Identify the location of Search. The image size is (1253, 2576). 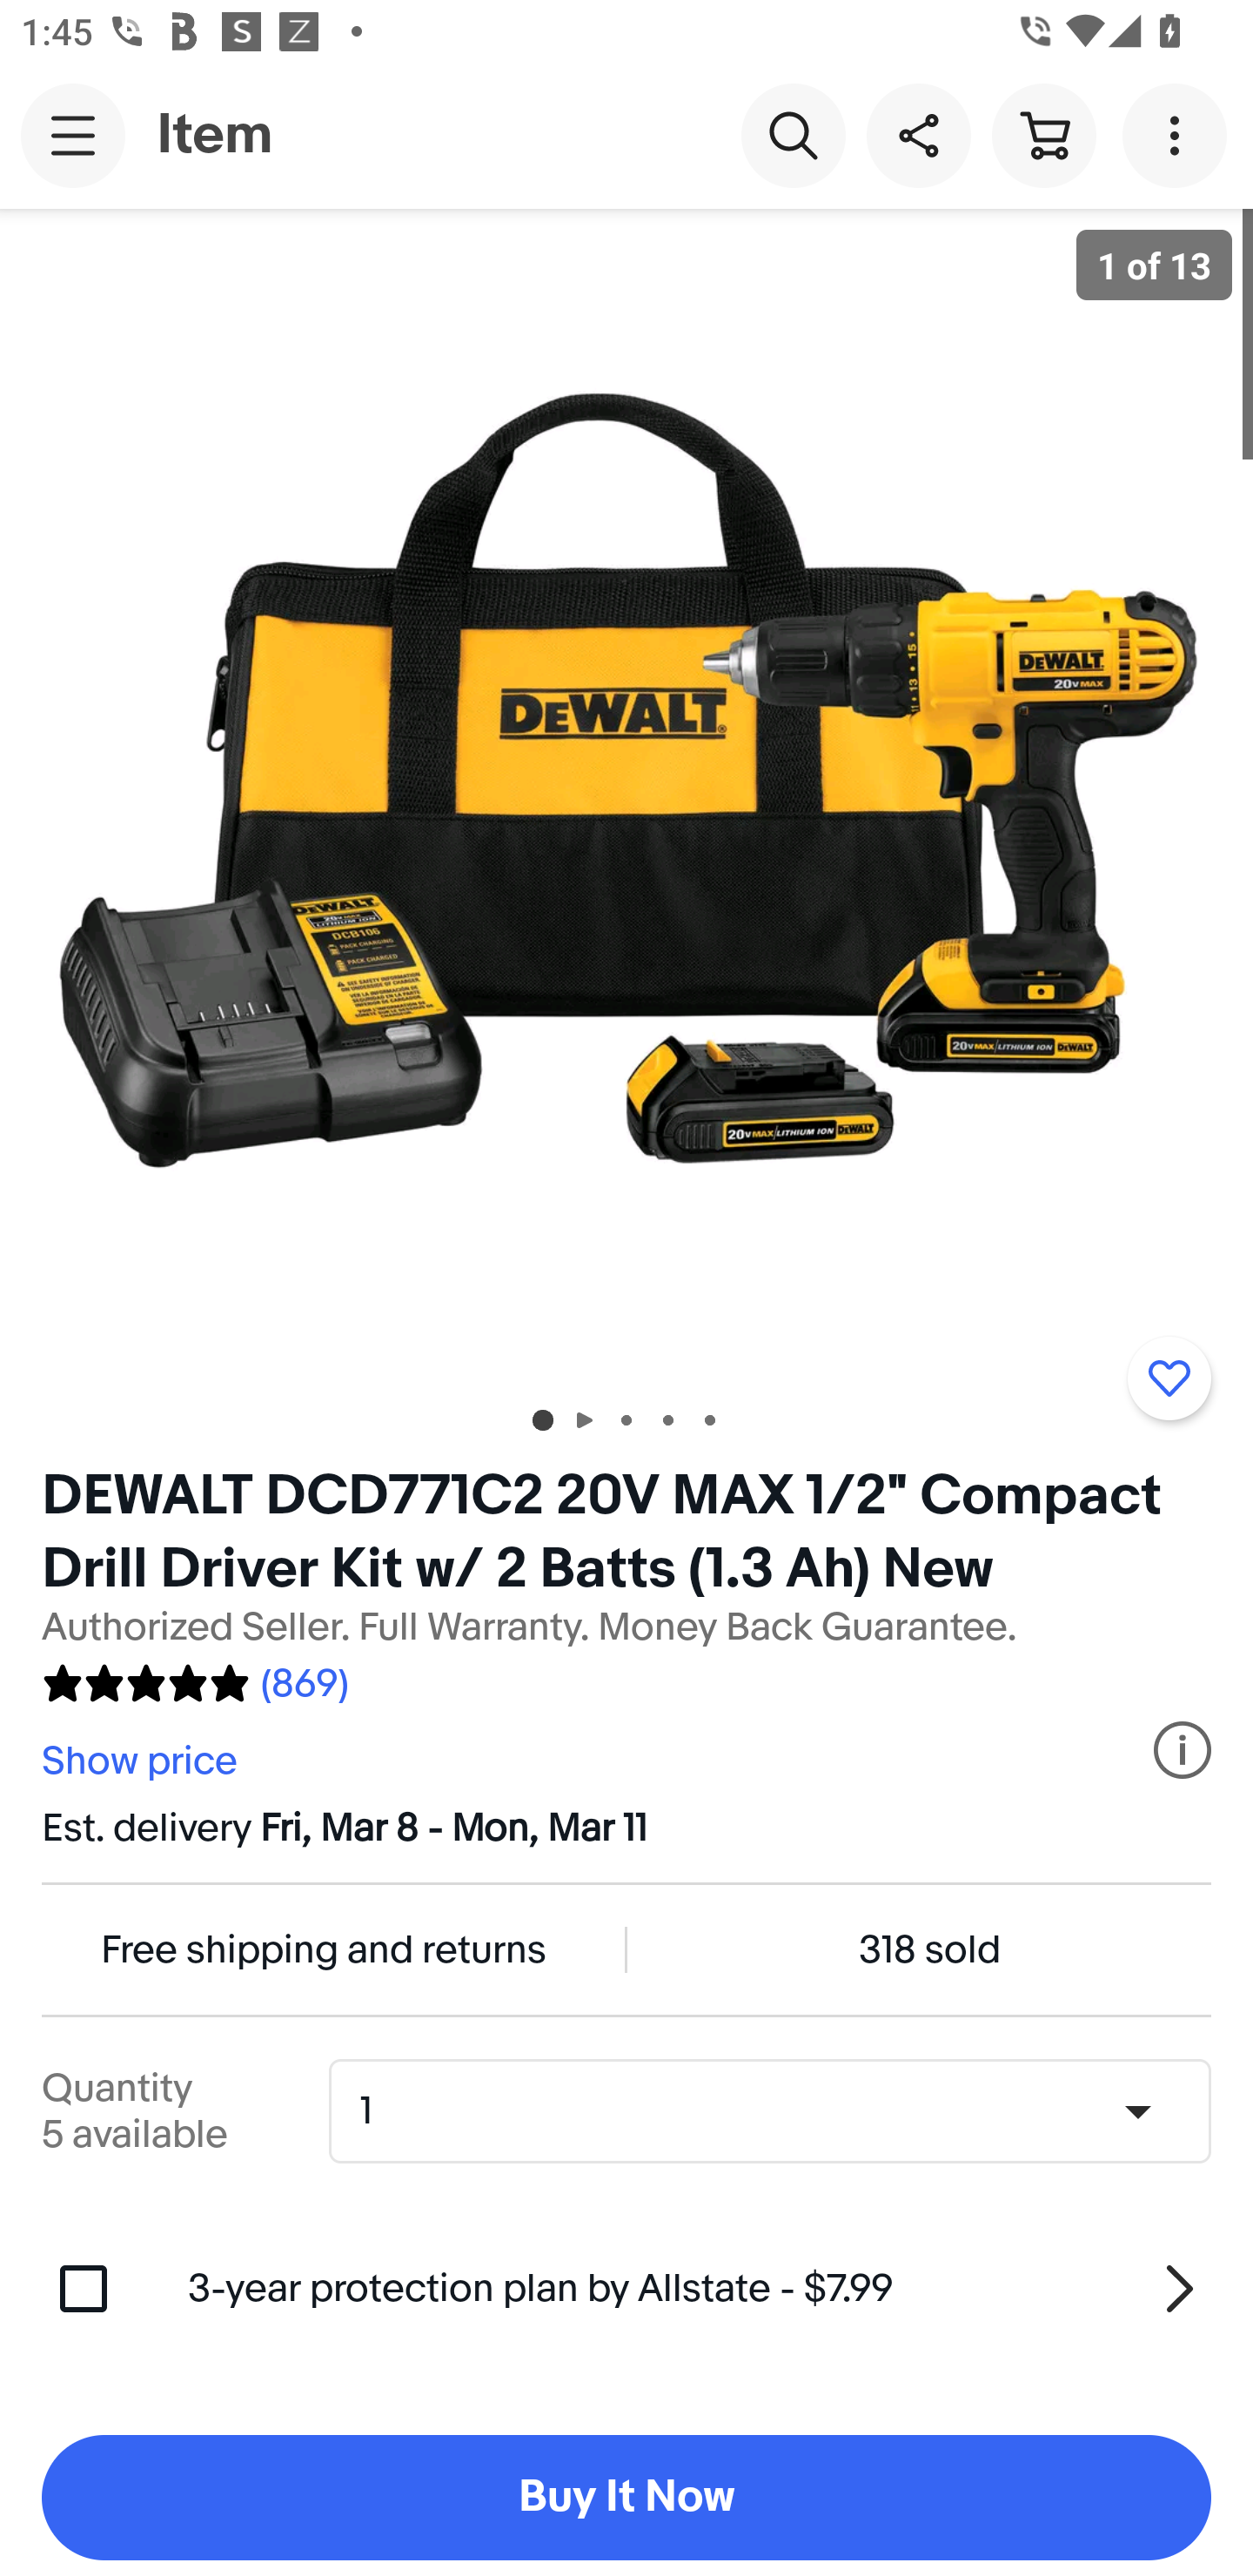
(793, 134).